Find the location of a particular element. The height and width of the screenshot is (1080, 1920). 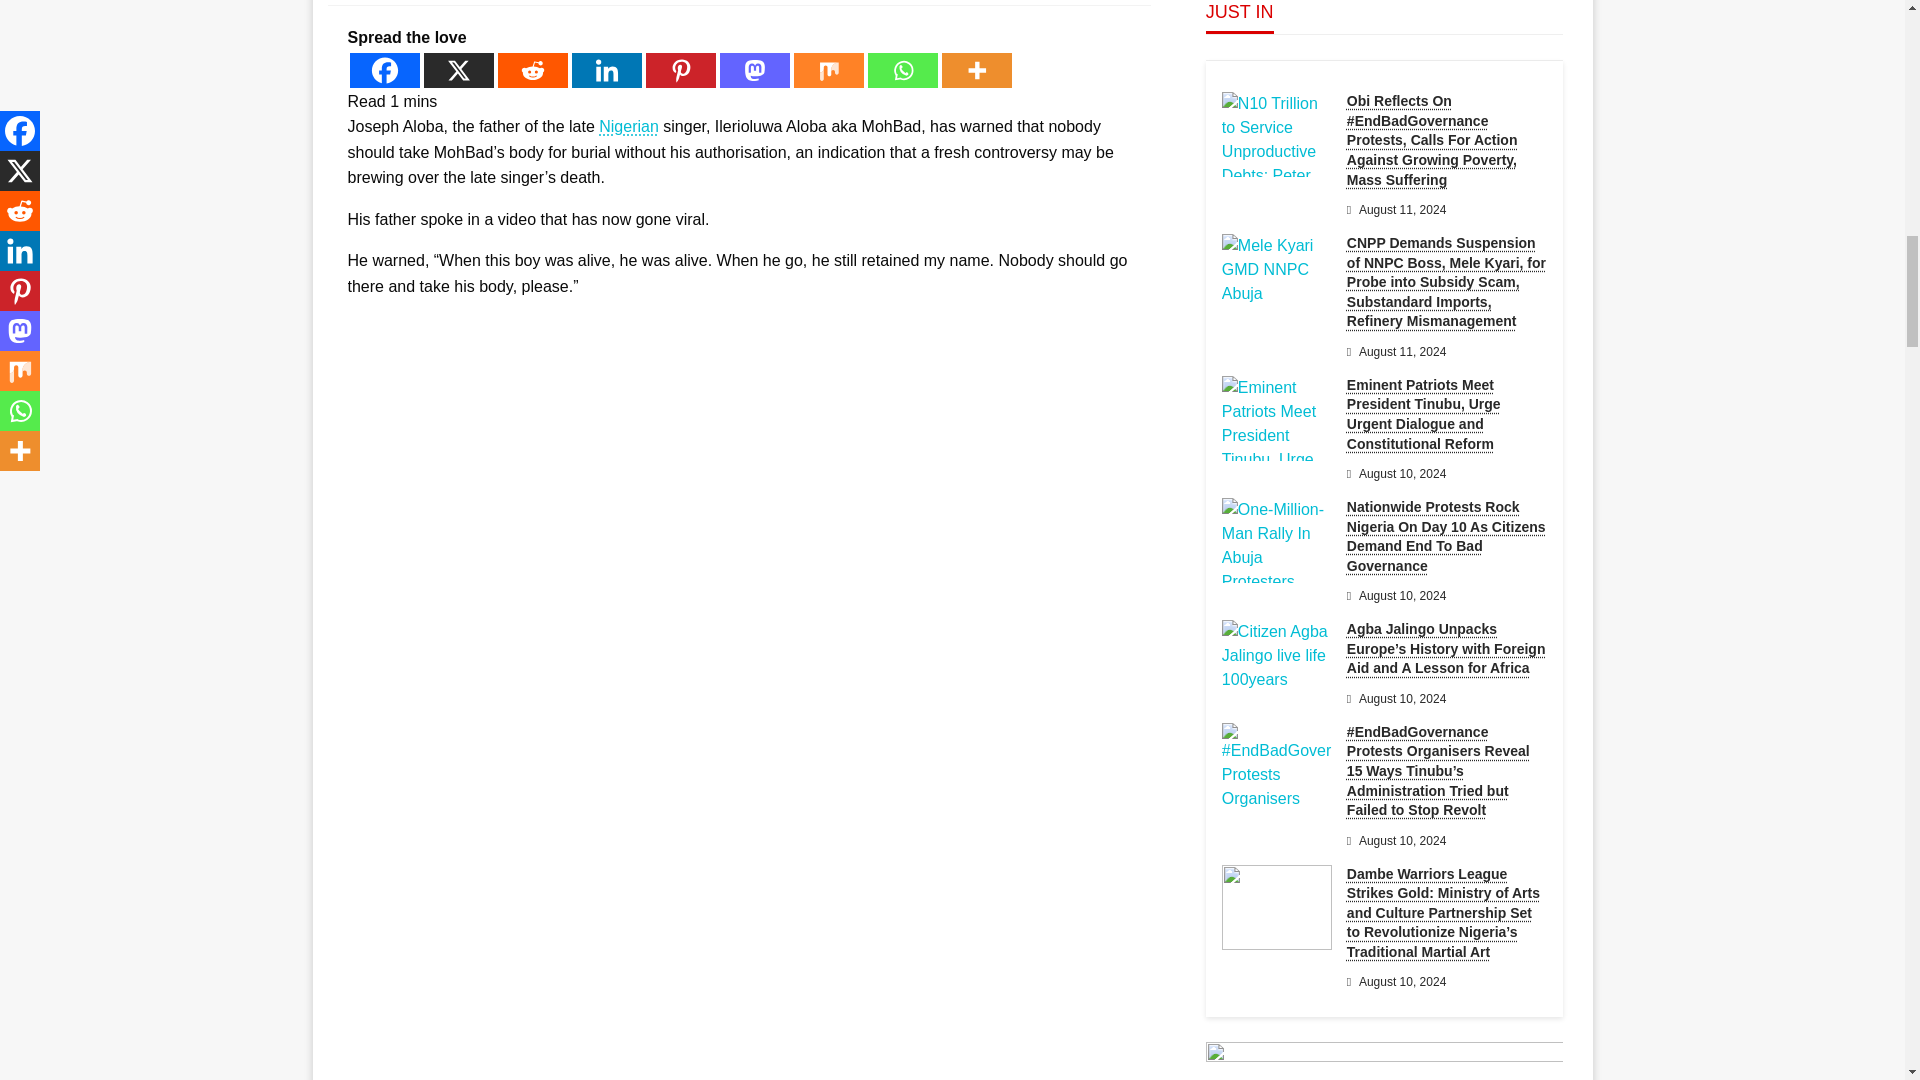

Pinterest is located at coordinates (680, 70).